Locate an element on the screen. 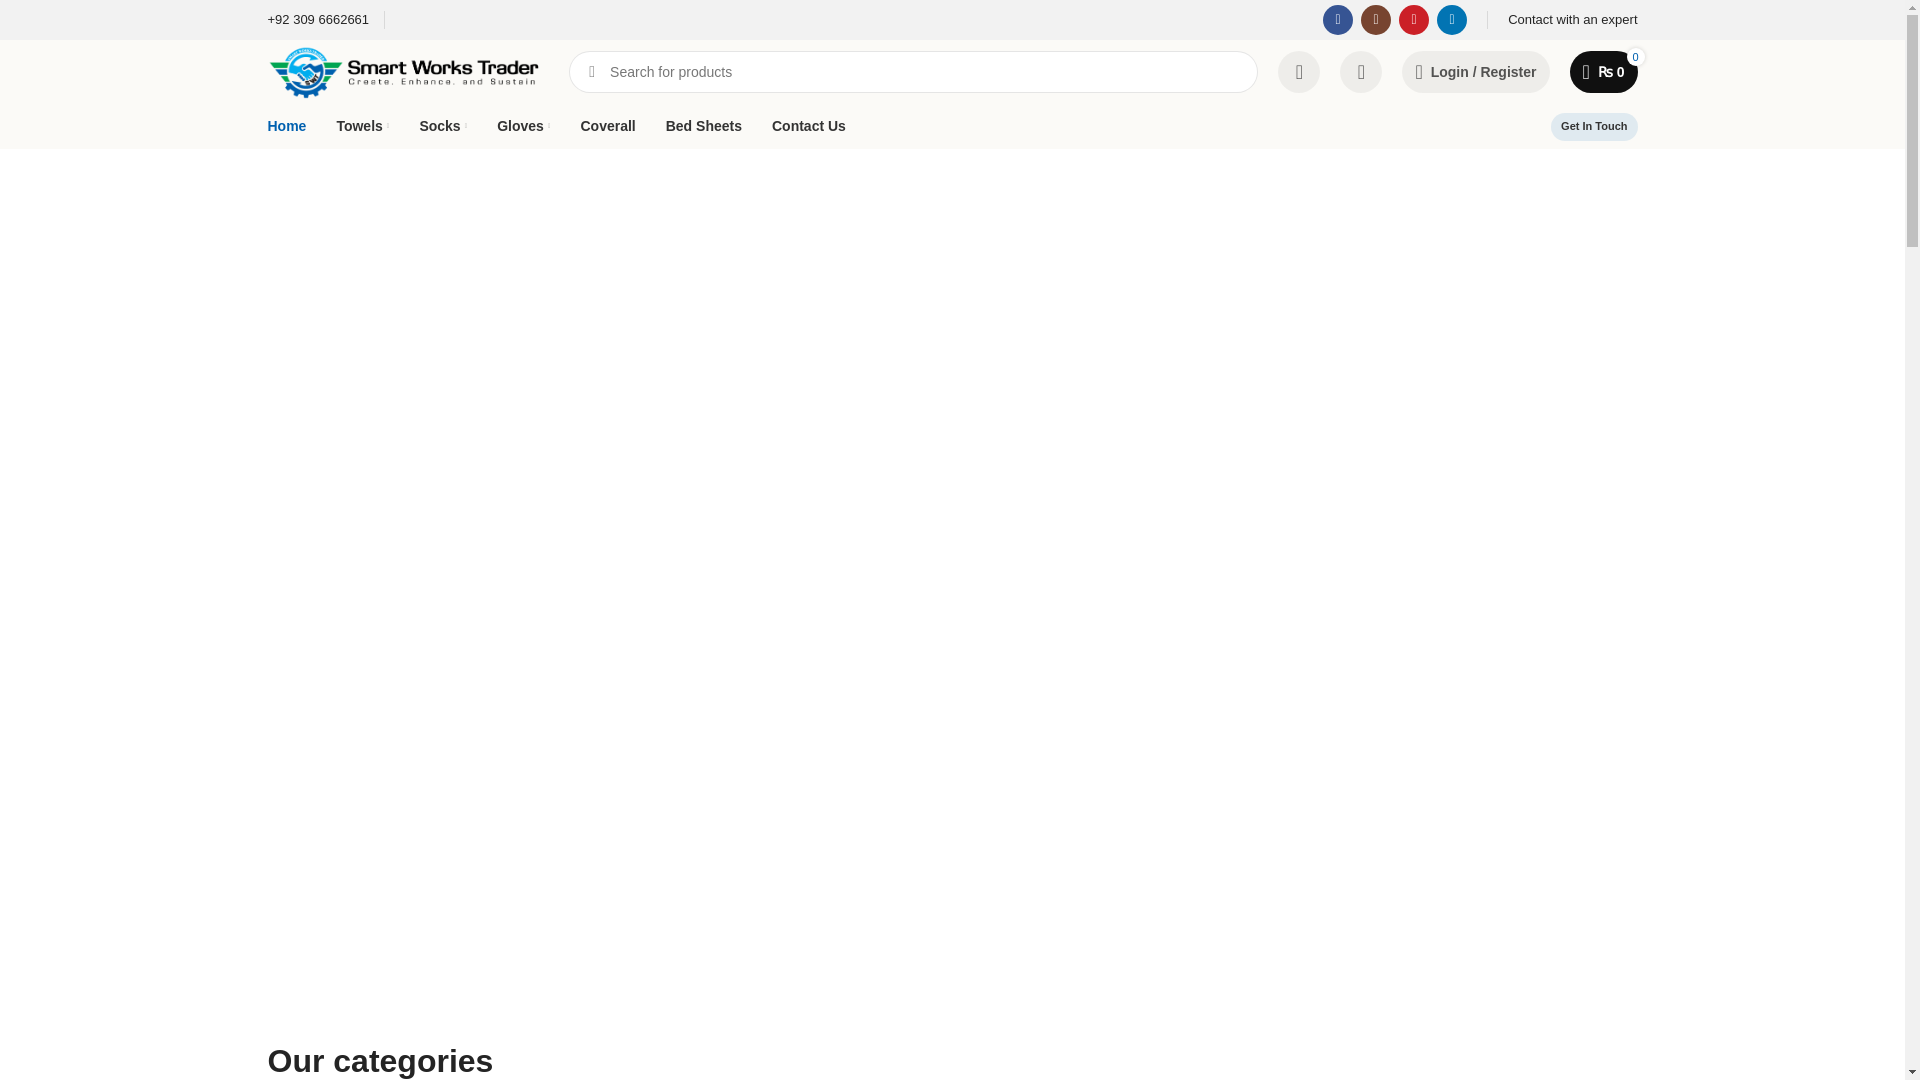 This screenshot has height=1080, width=1920. My account is located at coordinates (1480, 71).